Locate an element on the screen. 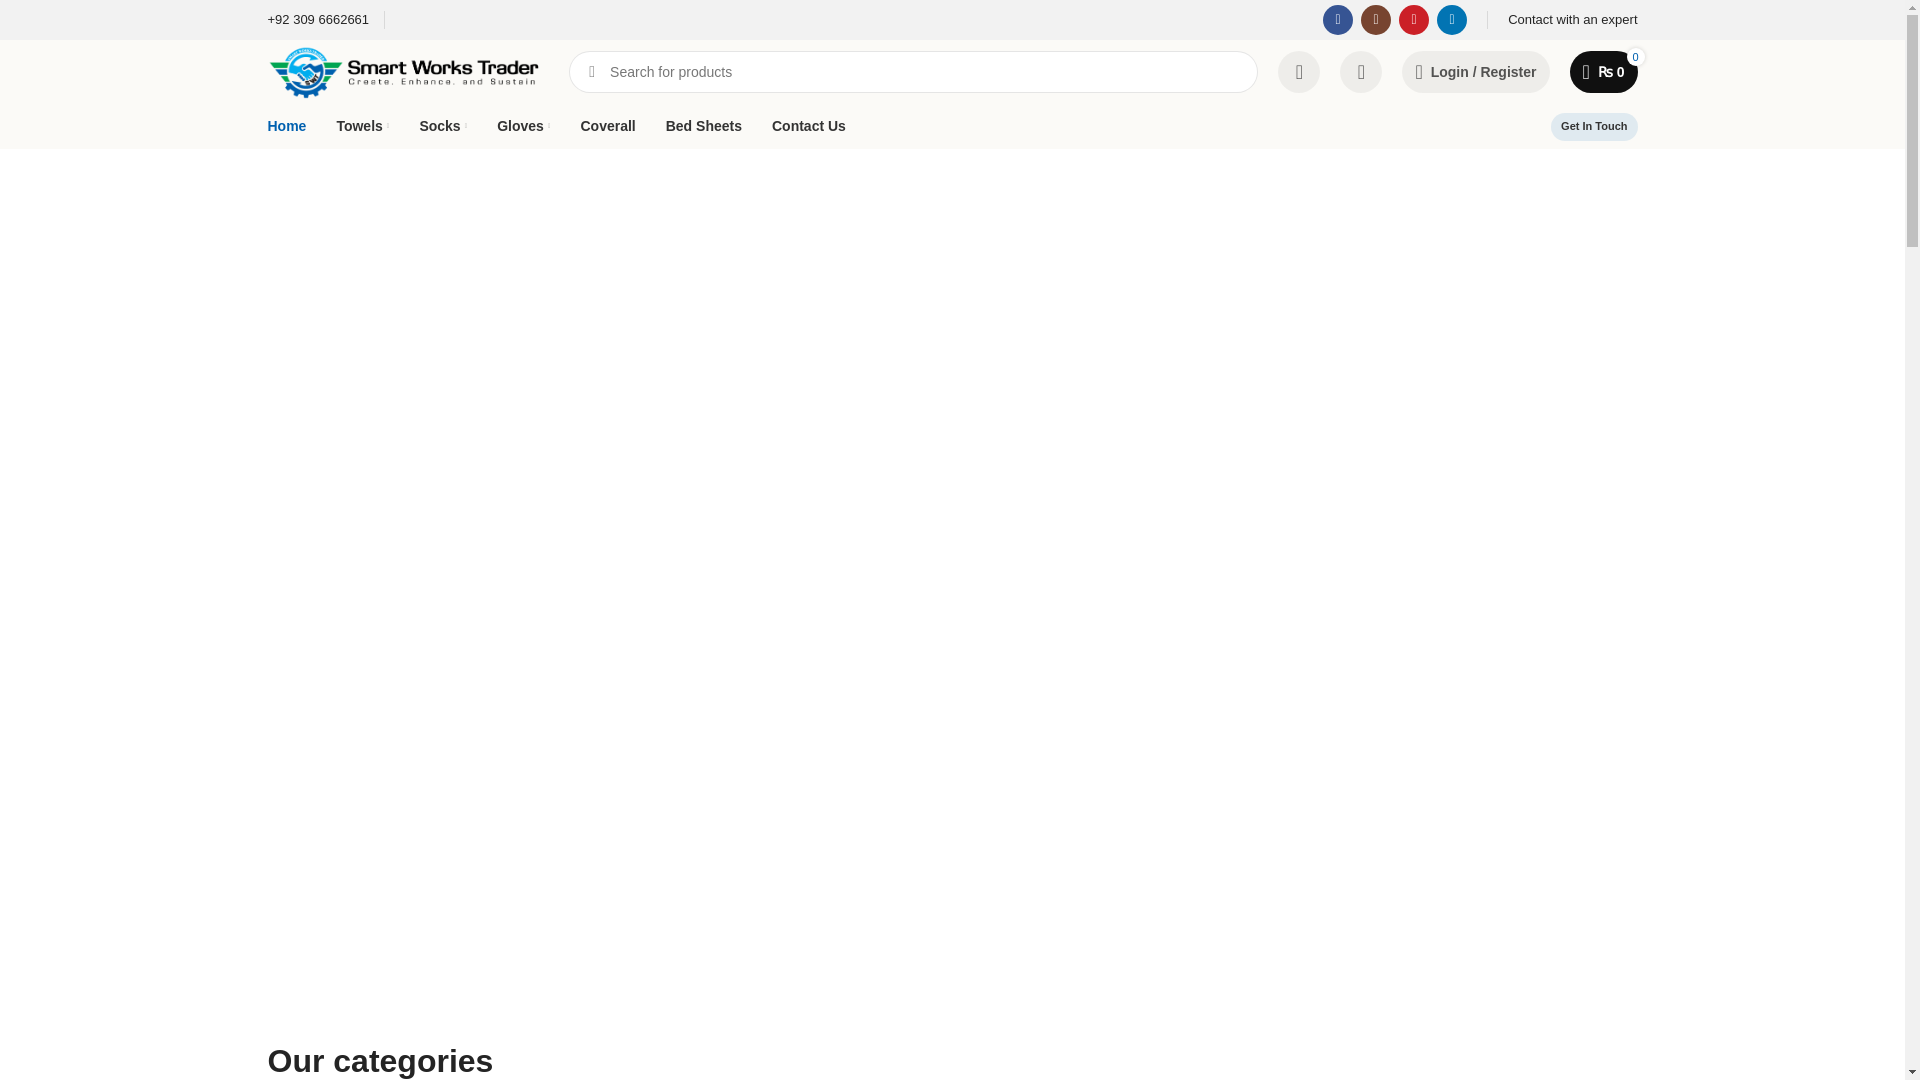 This screenshot has height=1080, width=1920. My account is located at coordinates (1480, 71).